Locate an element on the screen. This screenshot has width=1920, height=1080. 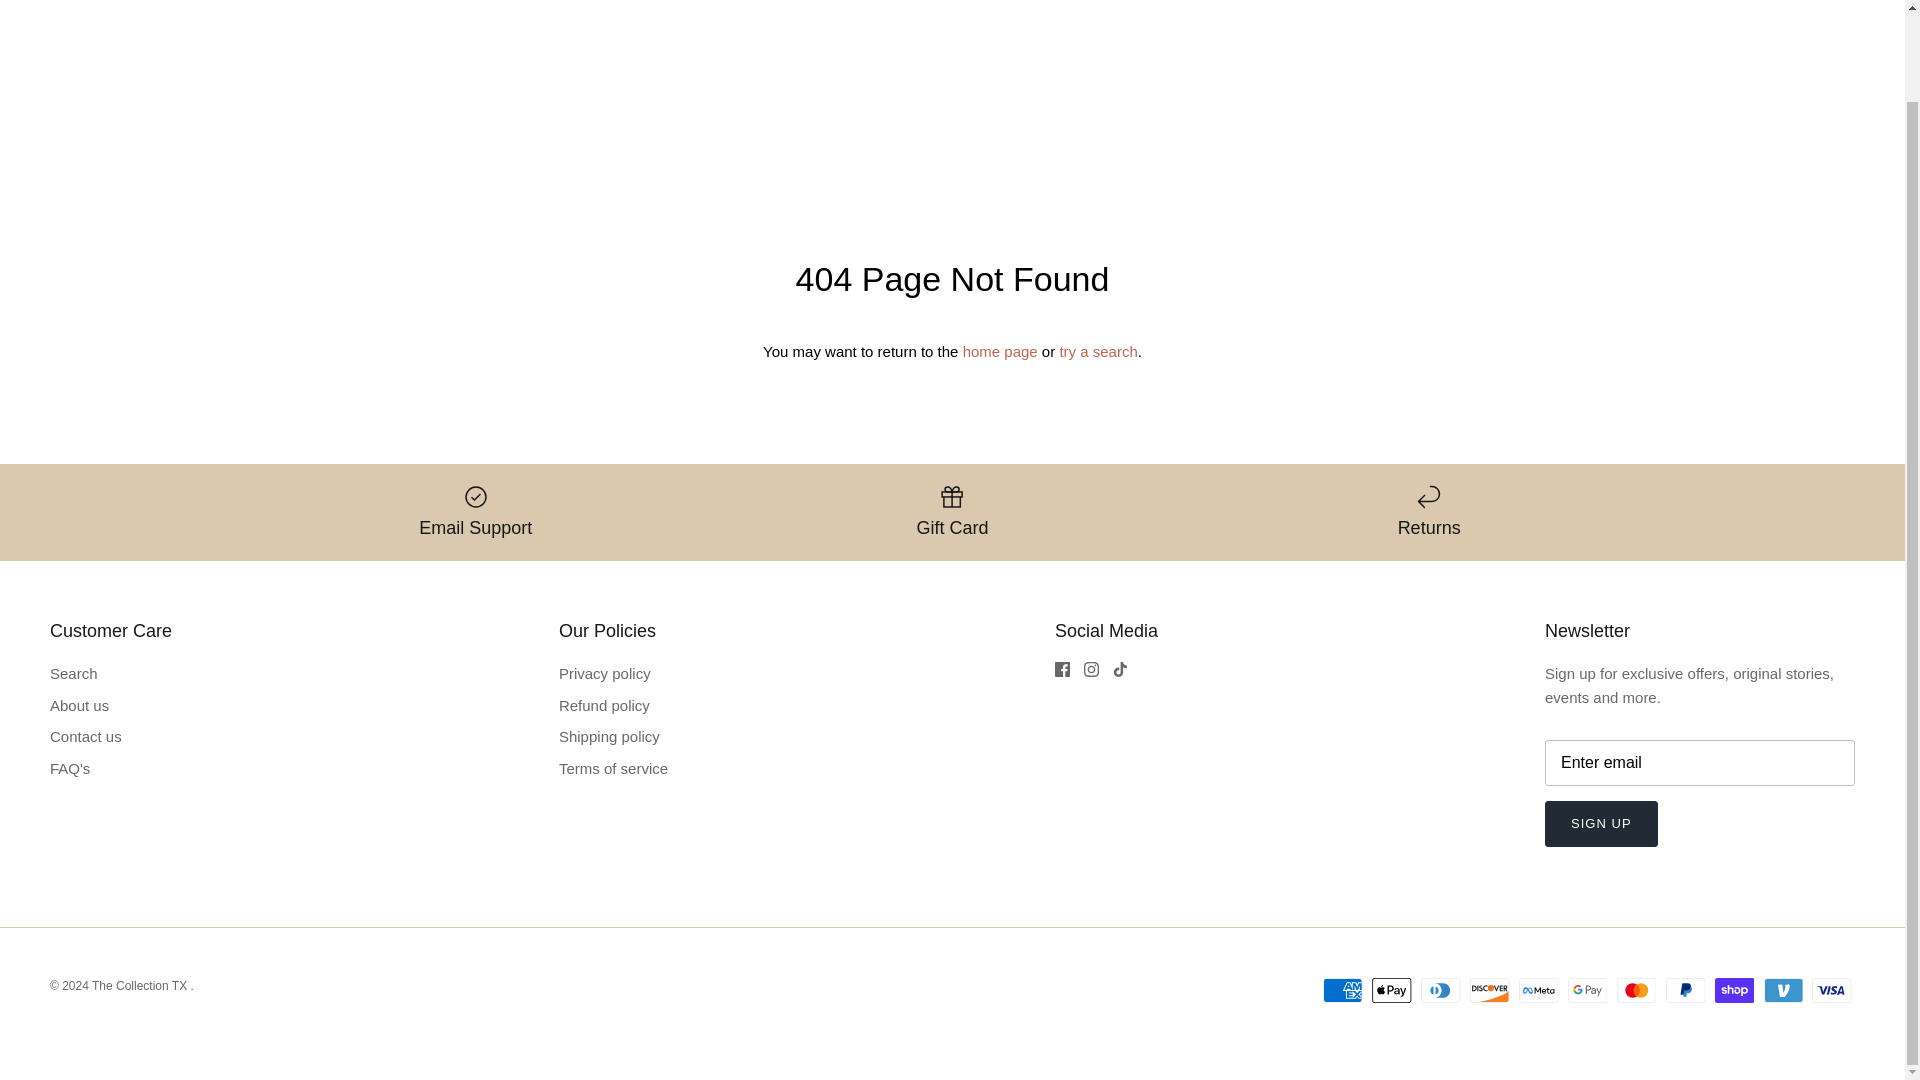
Shop Pay is located at coordinates (1734, 990).